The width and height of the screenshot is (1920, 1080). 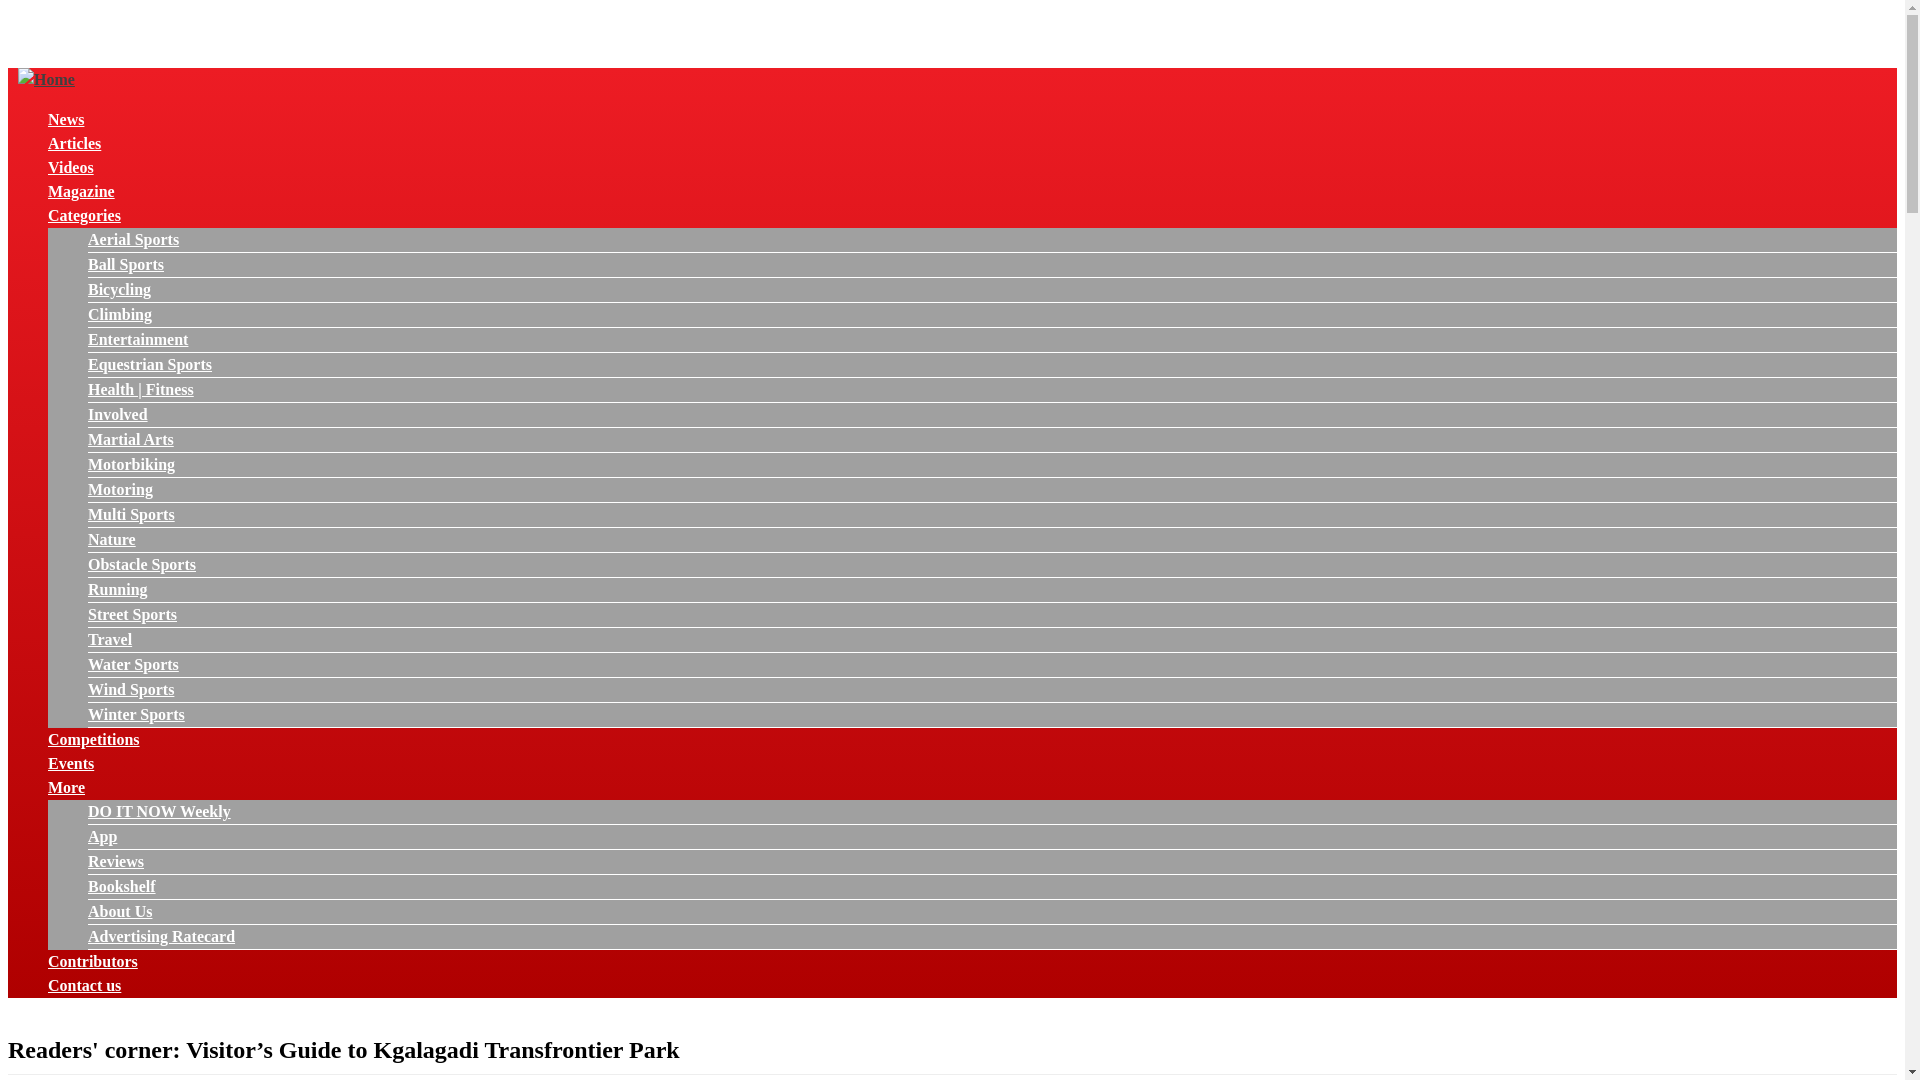 What do you see at coordinates (118, 414) in the screenshot?
I see `Involved` at bounding box center [118, 414].